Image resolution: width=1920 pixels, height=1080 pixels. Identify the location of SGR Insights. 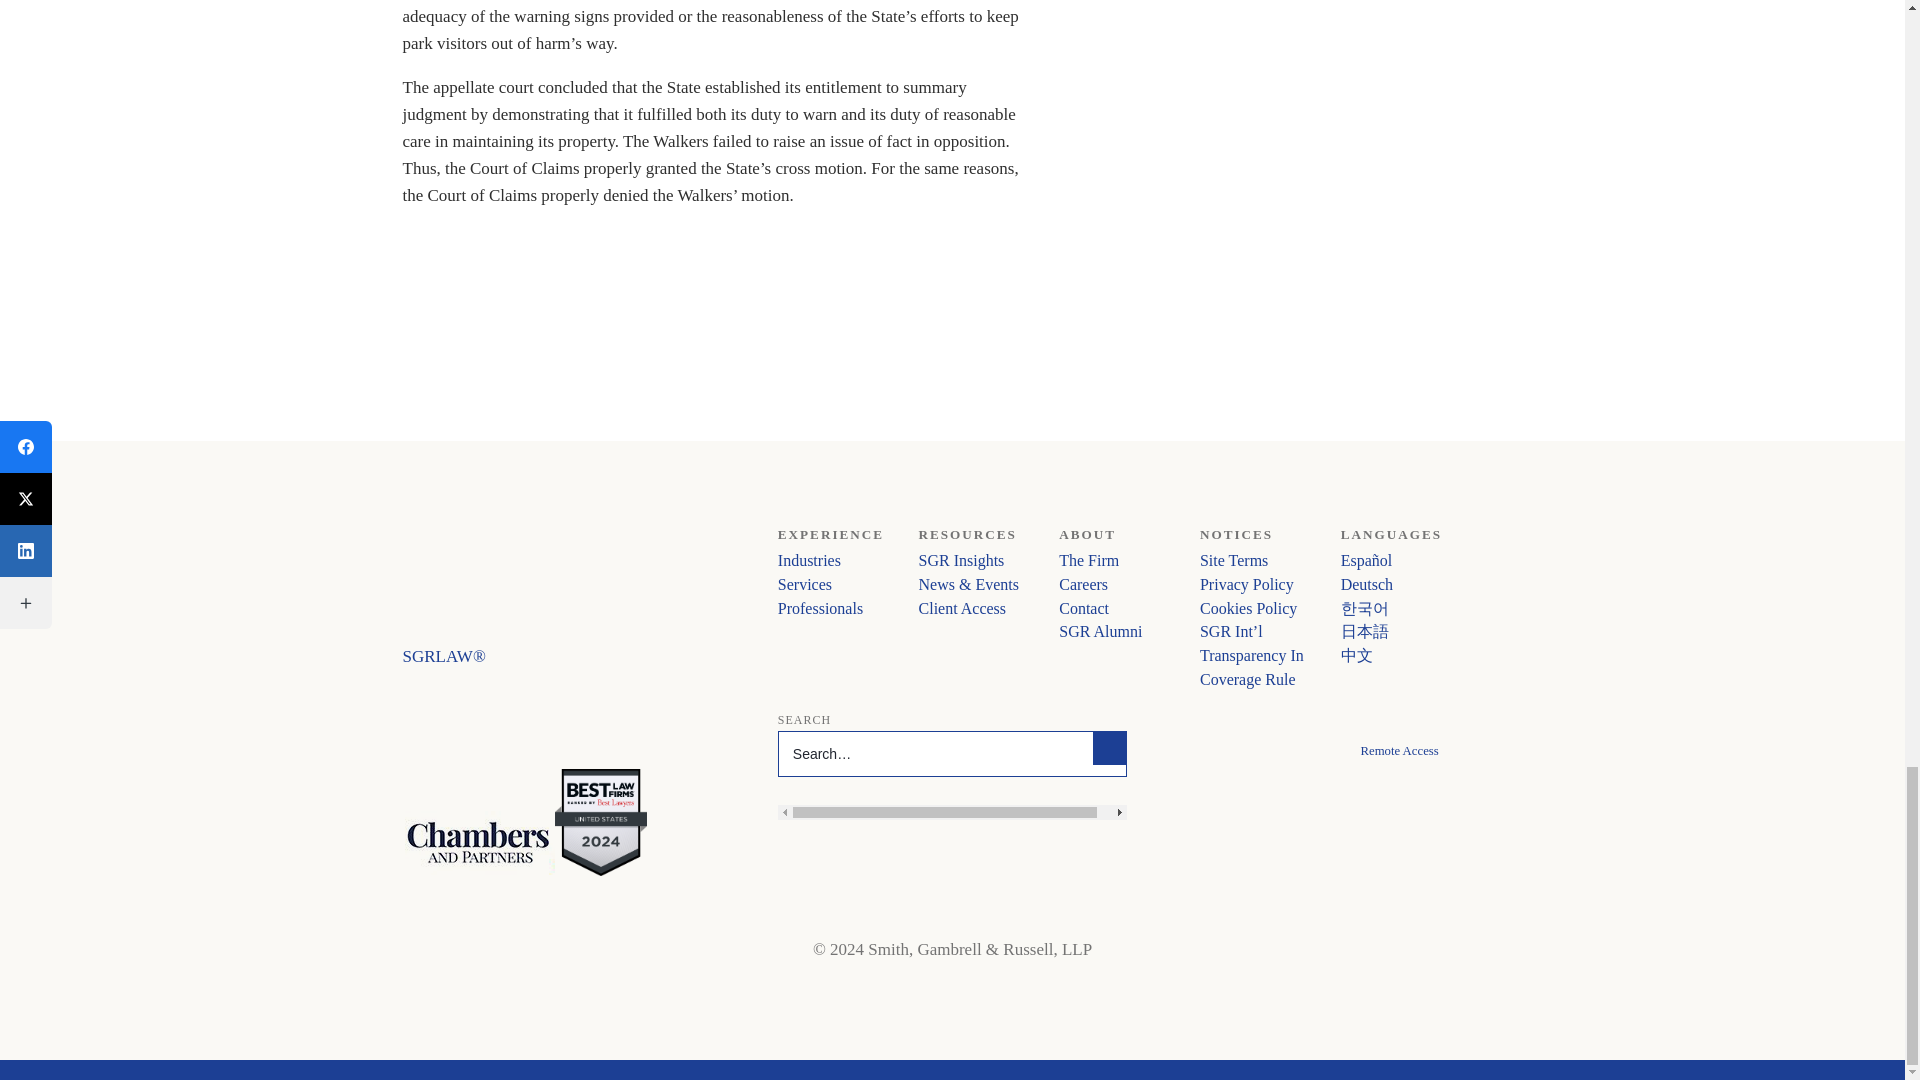
(962, 560).